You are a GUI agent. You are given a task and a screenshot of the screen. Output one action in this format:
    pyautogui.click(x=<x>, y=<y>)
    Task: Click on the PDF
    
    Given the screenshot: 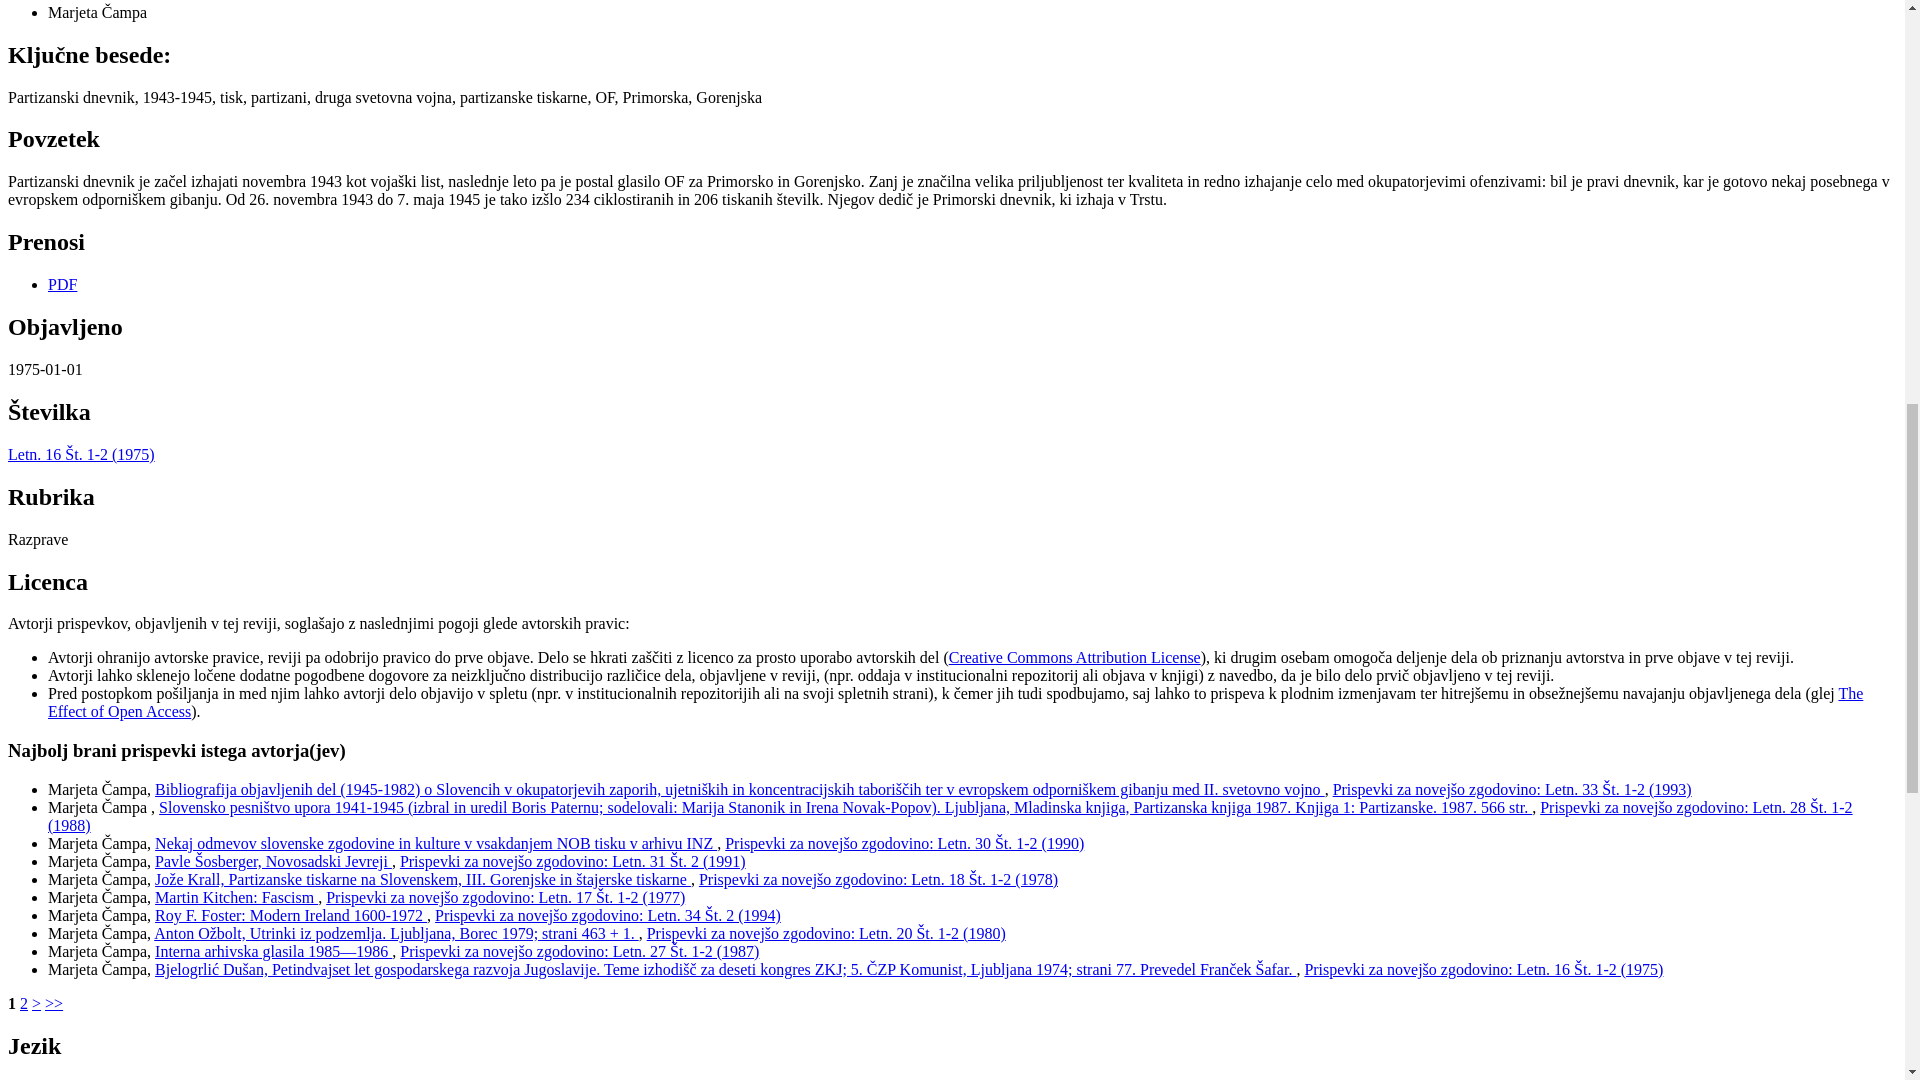 What is the action you would take?
    pyautogui.click(x=62, y=284)
    